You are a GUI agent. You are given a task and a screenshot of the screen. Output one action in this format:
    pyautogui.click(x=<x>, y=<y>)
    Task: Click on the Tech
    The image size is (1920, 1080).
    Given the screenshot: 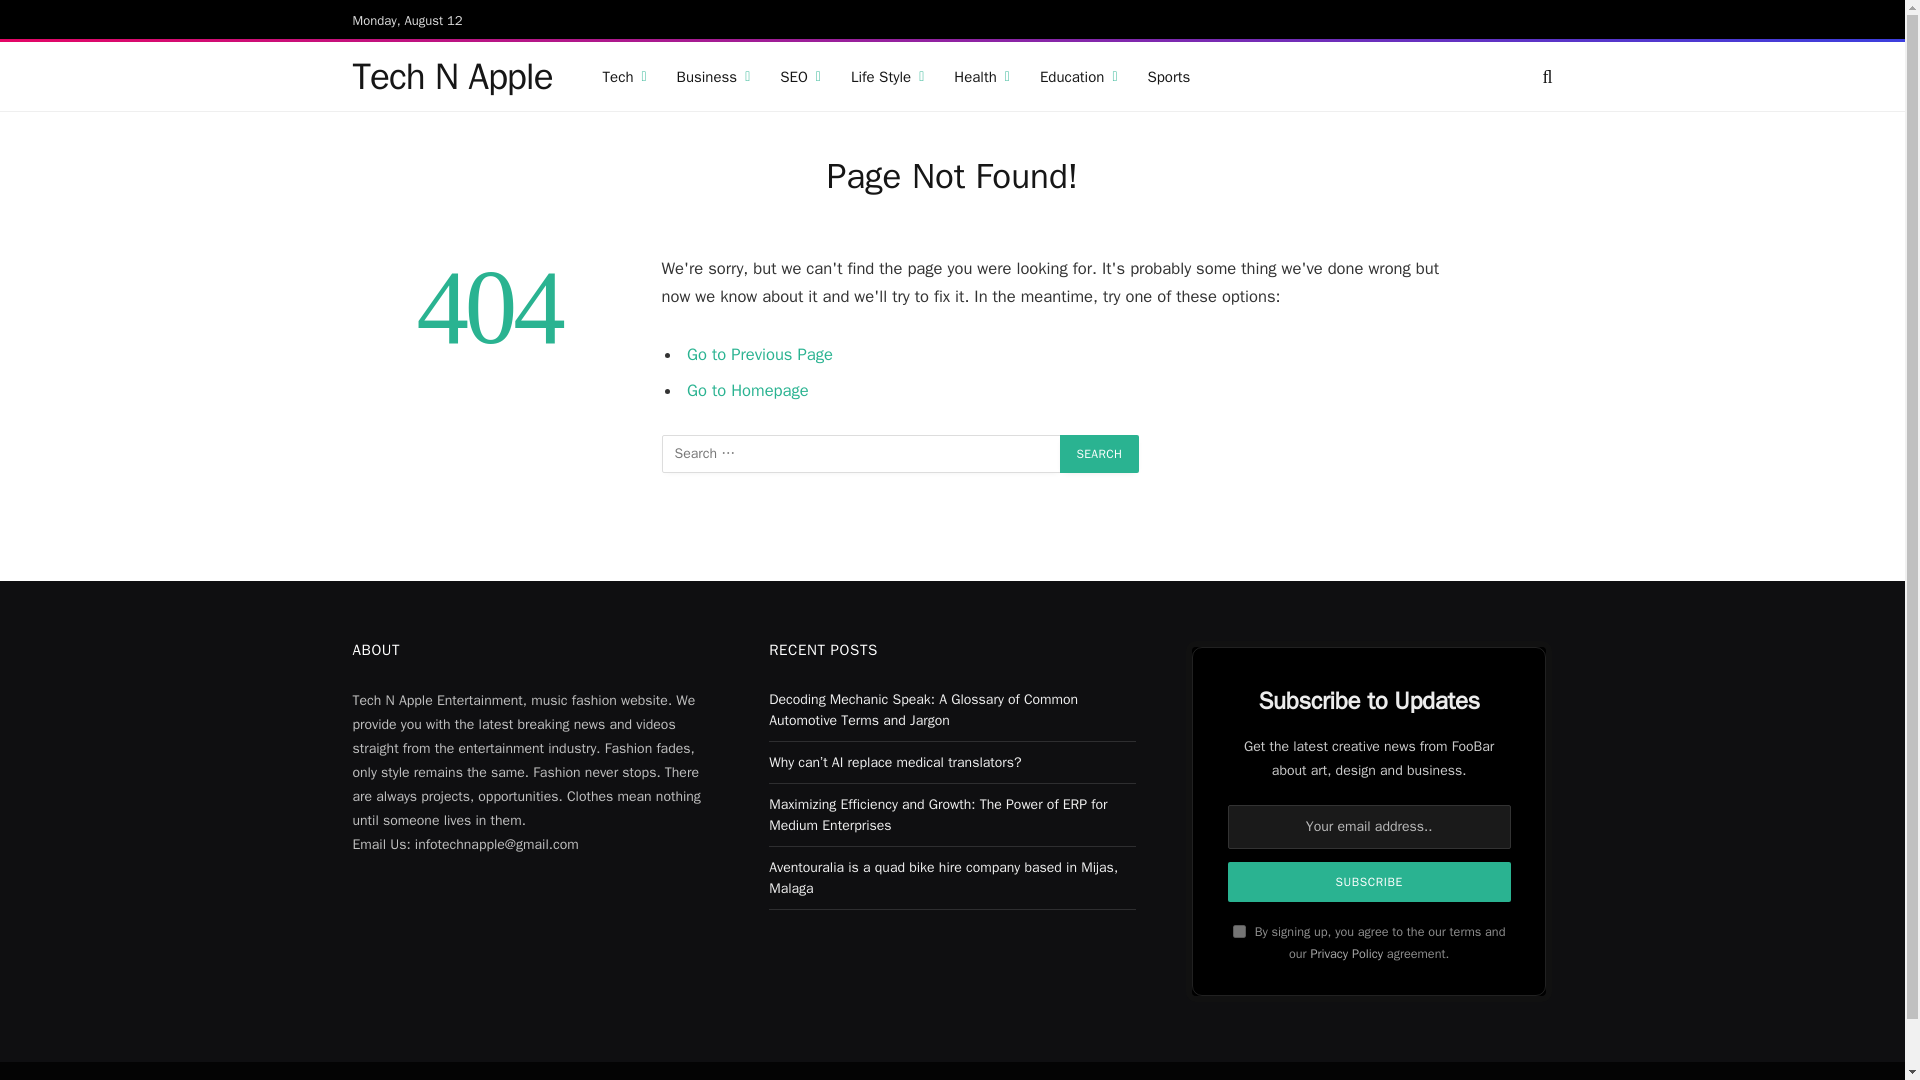 What is the action you would take?
    pyautogui.click(x=624, y=76)
    